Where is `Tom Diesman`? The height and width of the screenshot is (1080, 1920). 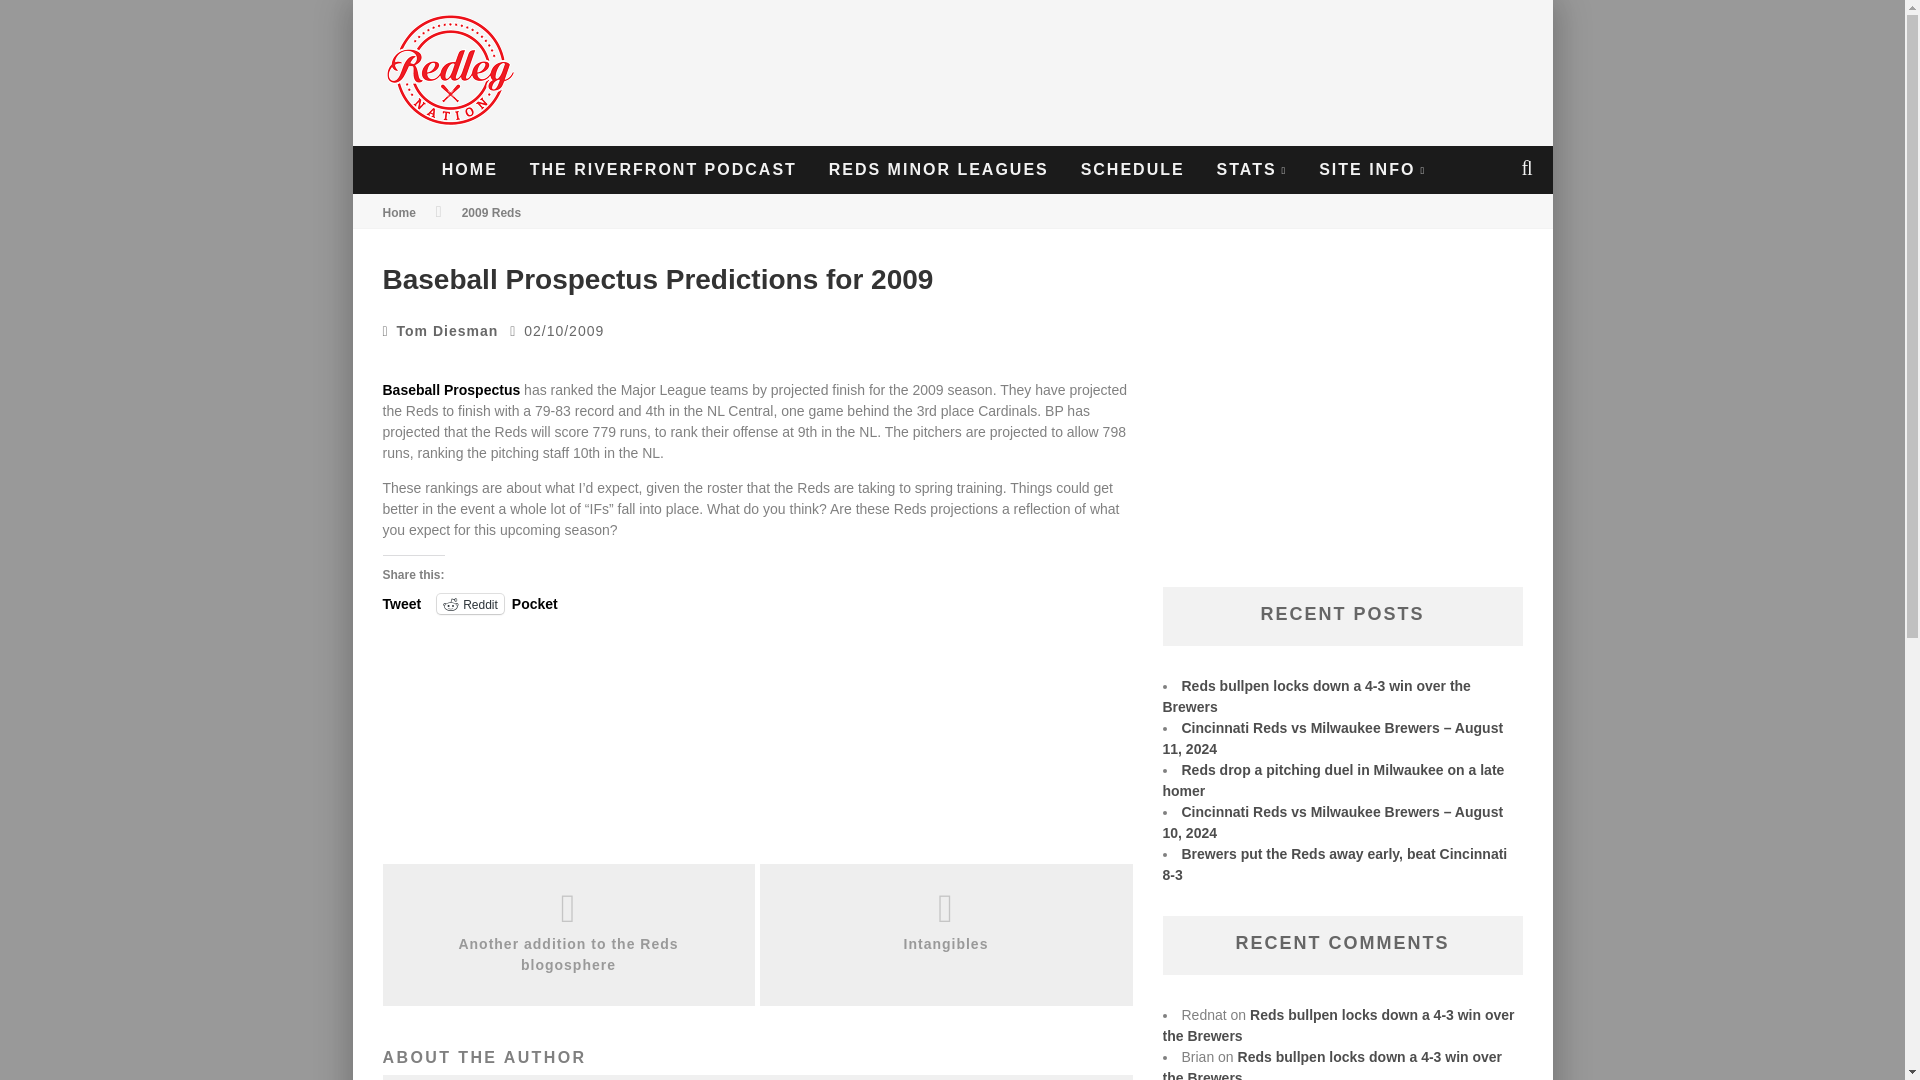 Tom Diesman is located at coordinates (448, 330).